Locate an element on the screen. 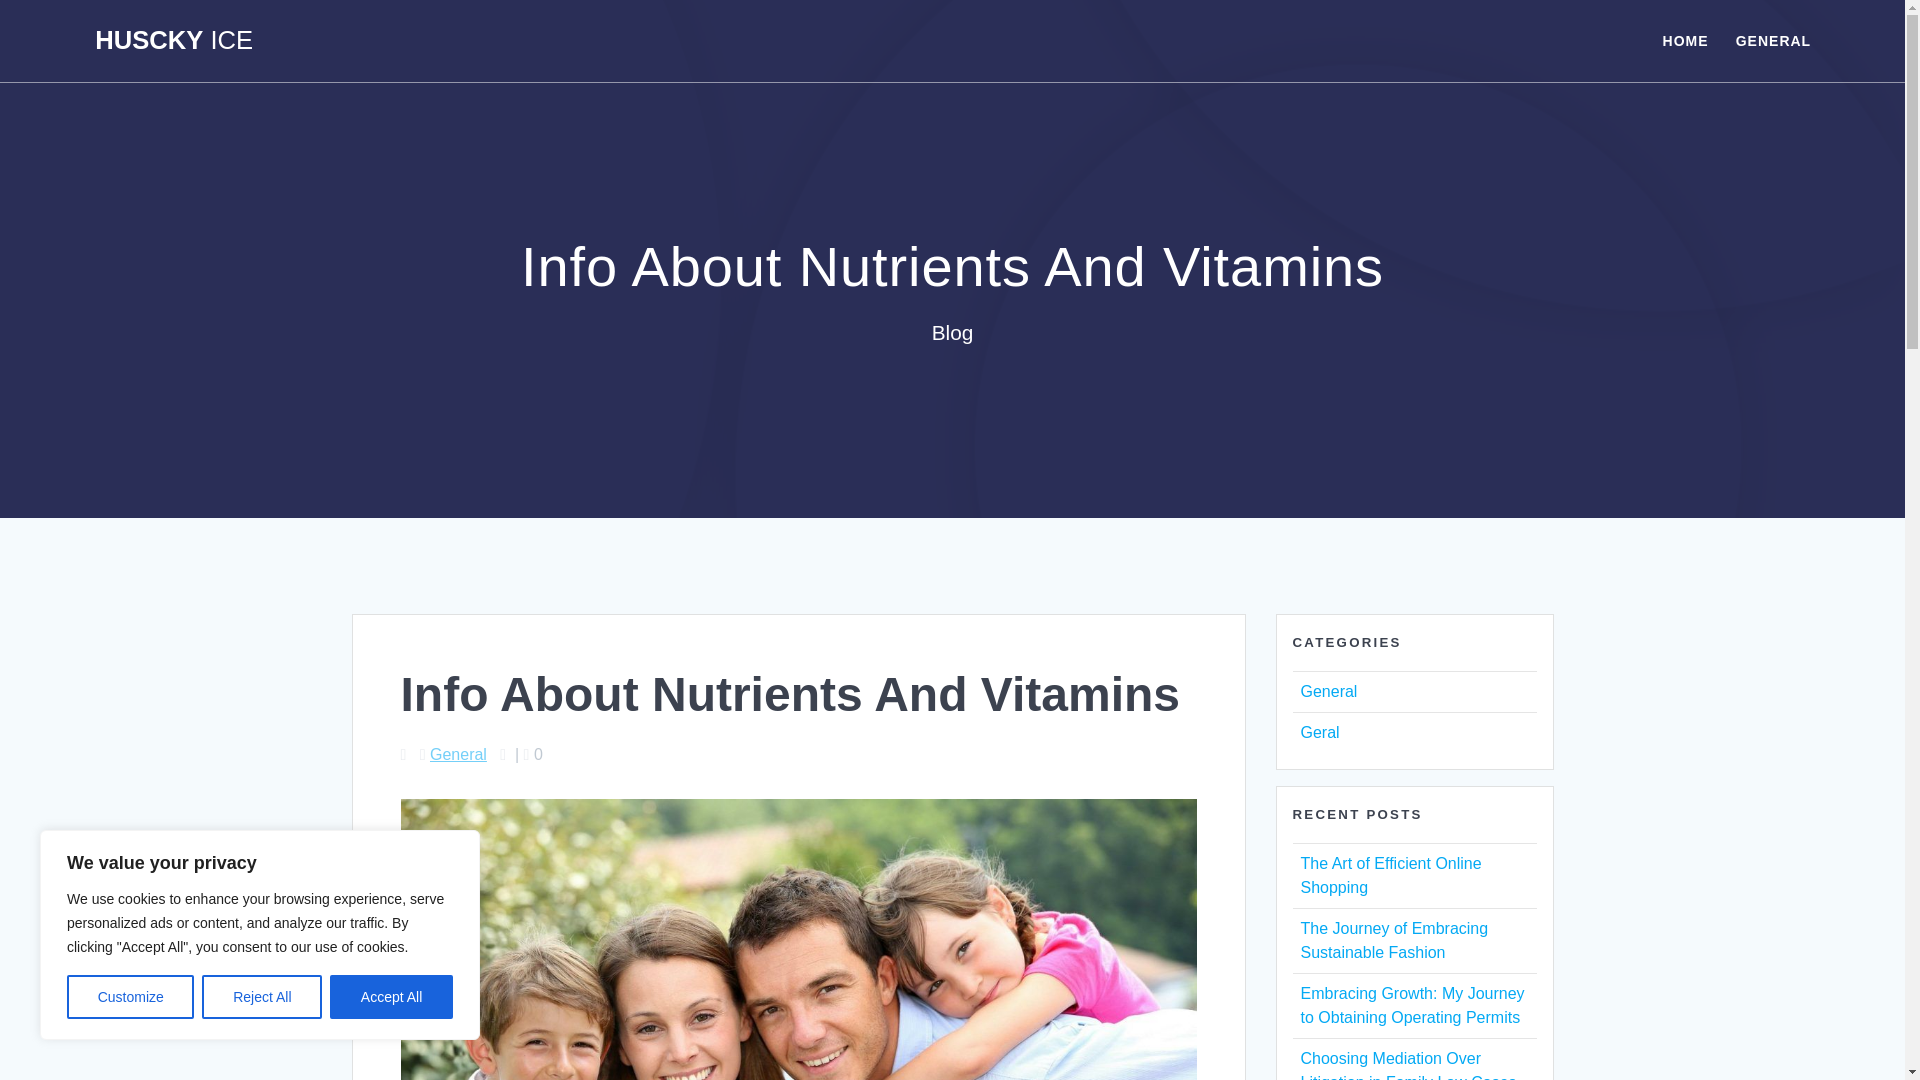  General is located at coordinates (458, 754).